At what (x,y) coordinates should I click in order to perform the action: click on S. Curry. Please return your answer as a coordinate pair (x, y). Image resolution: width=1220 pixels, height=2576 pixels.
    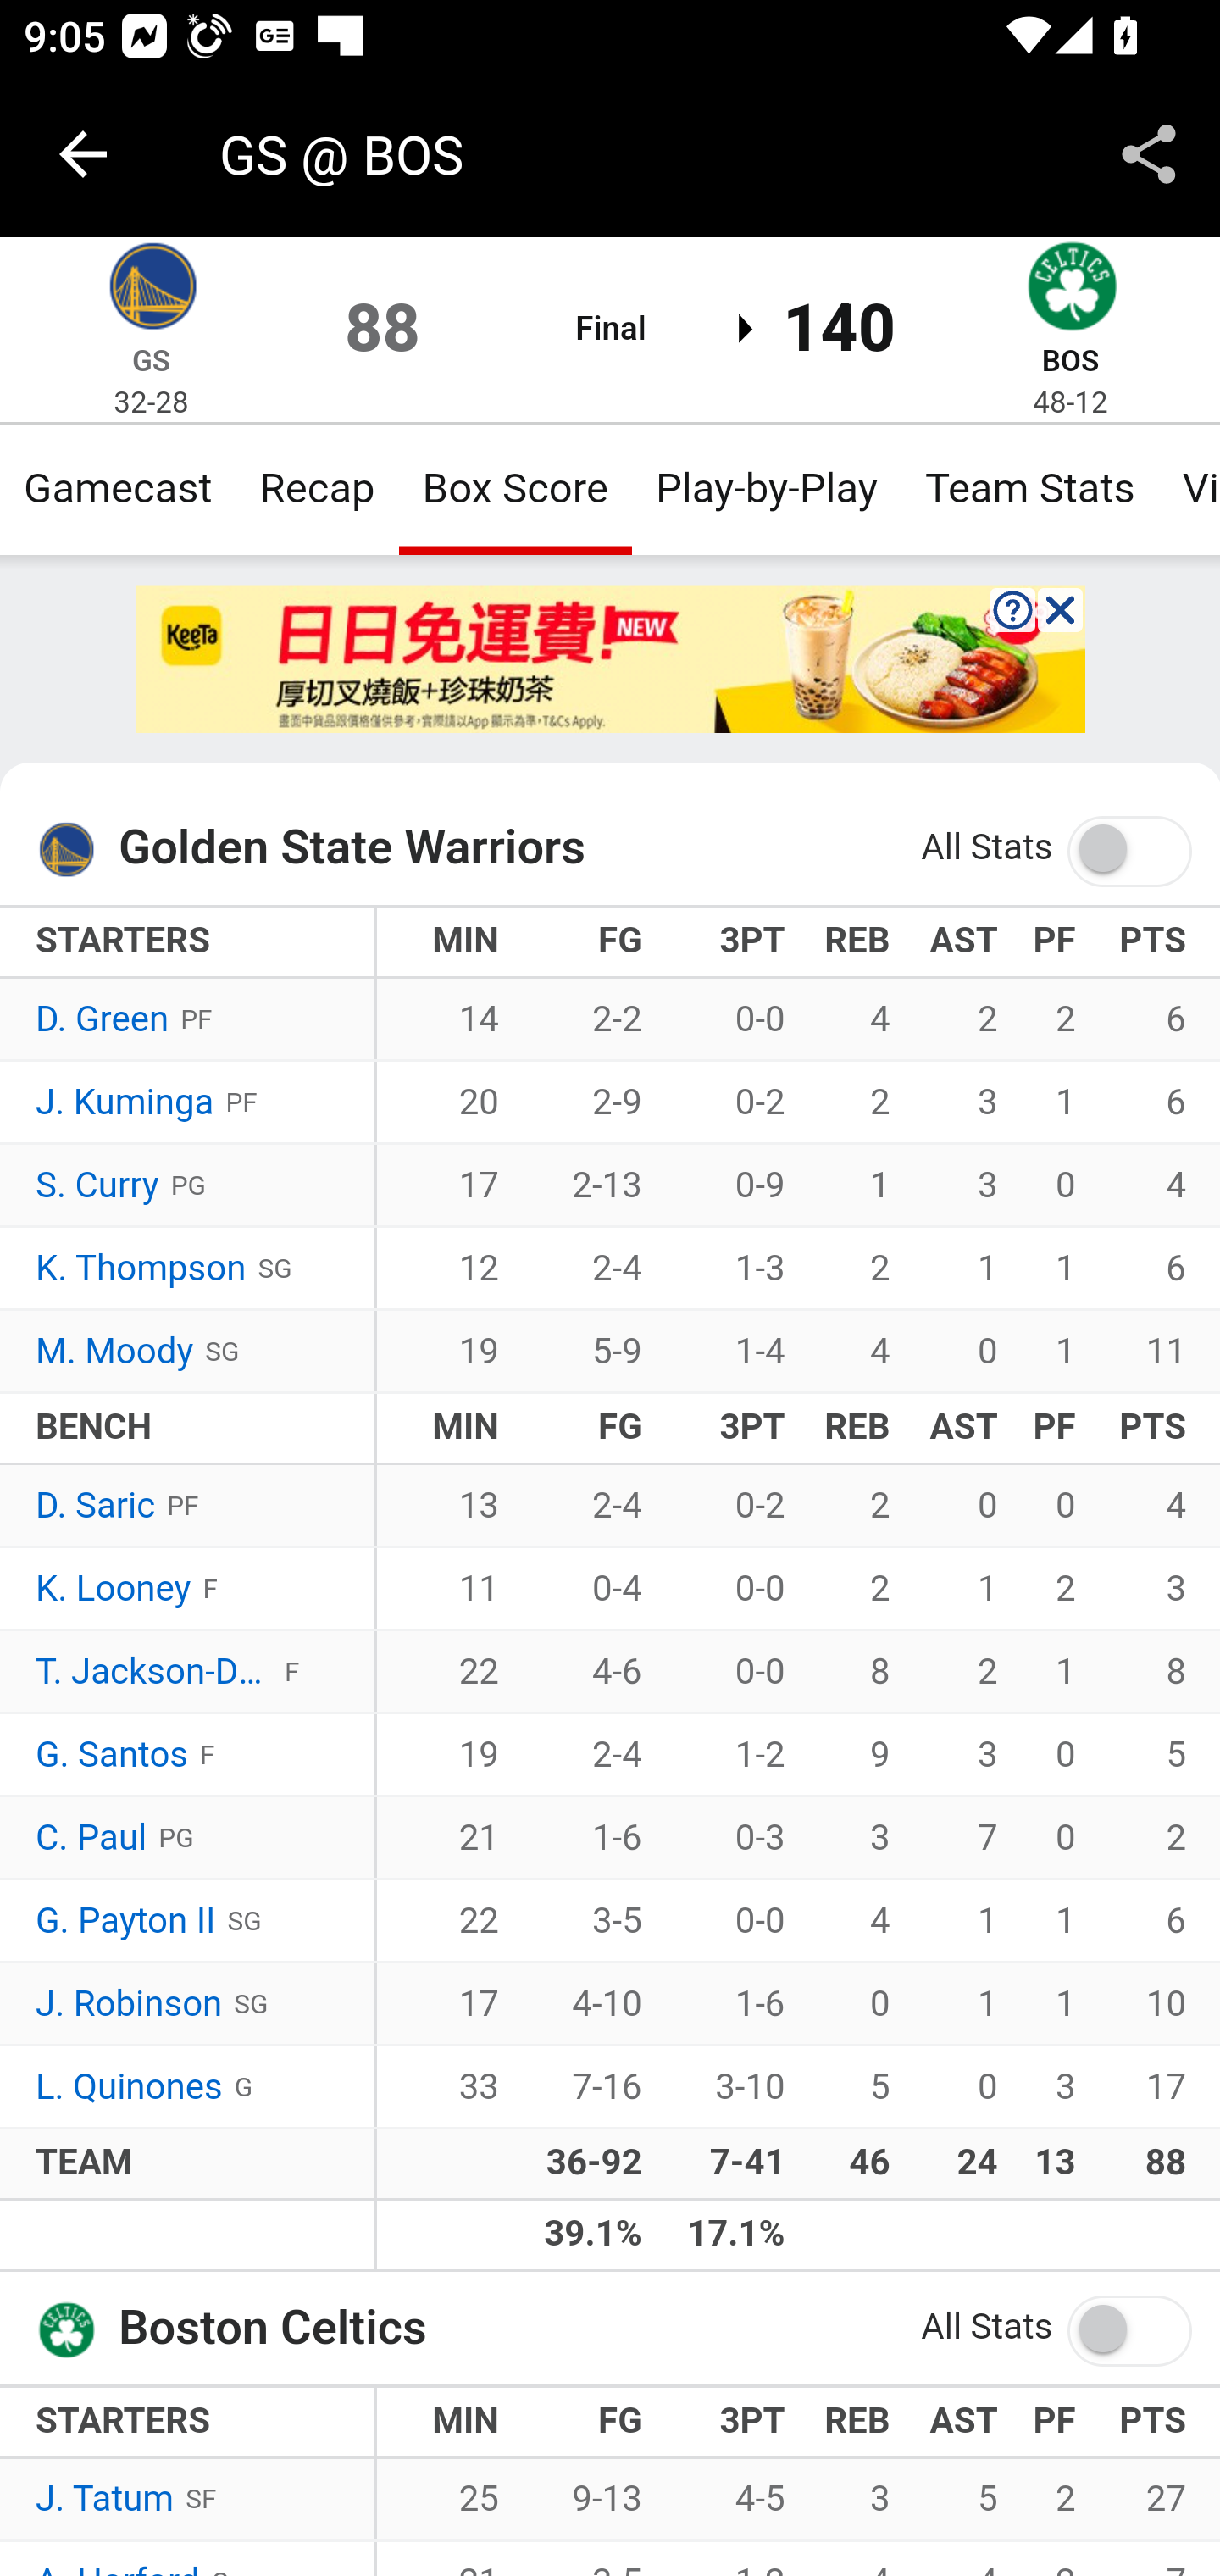
    Looking at the image, I should click on (97, 1185).